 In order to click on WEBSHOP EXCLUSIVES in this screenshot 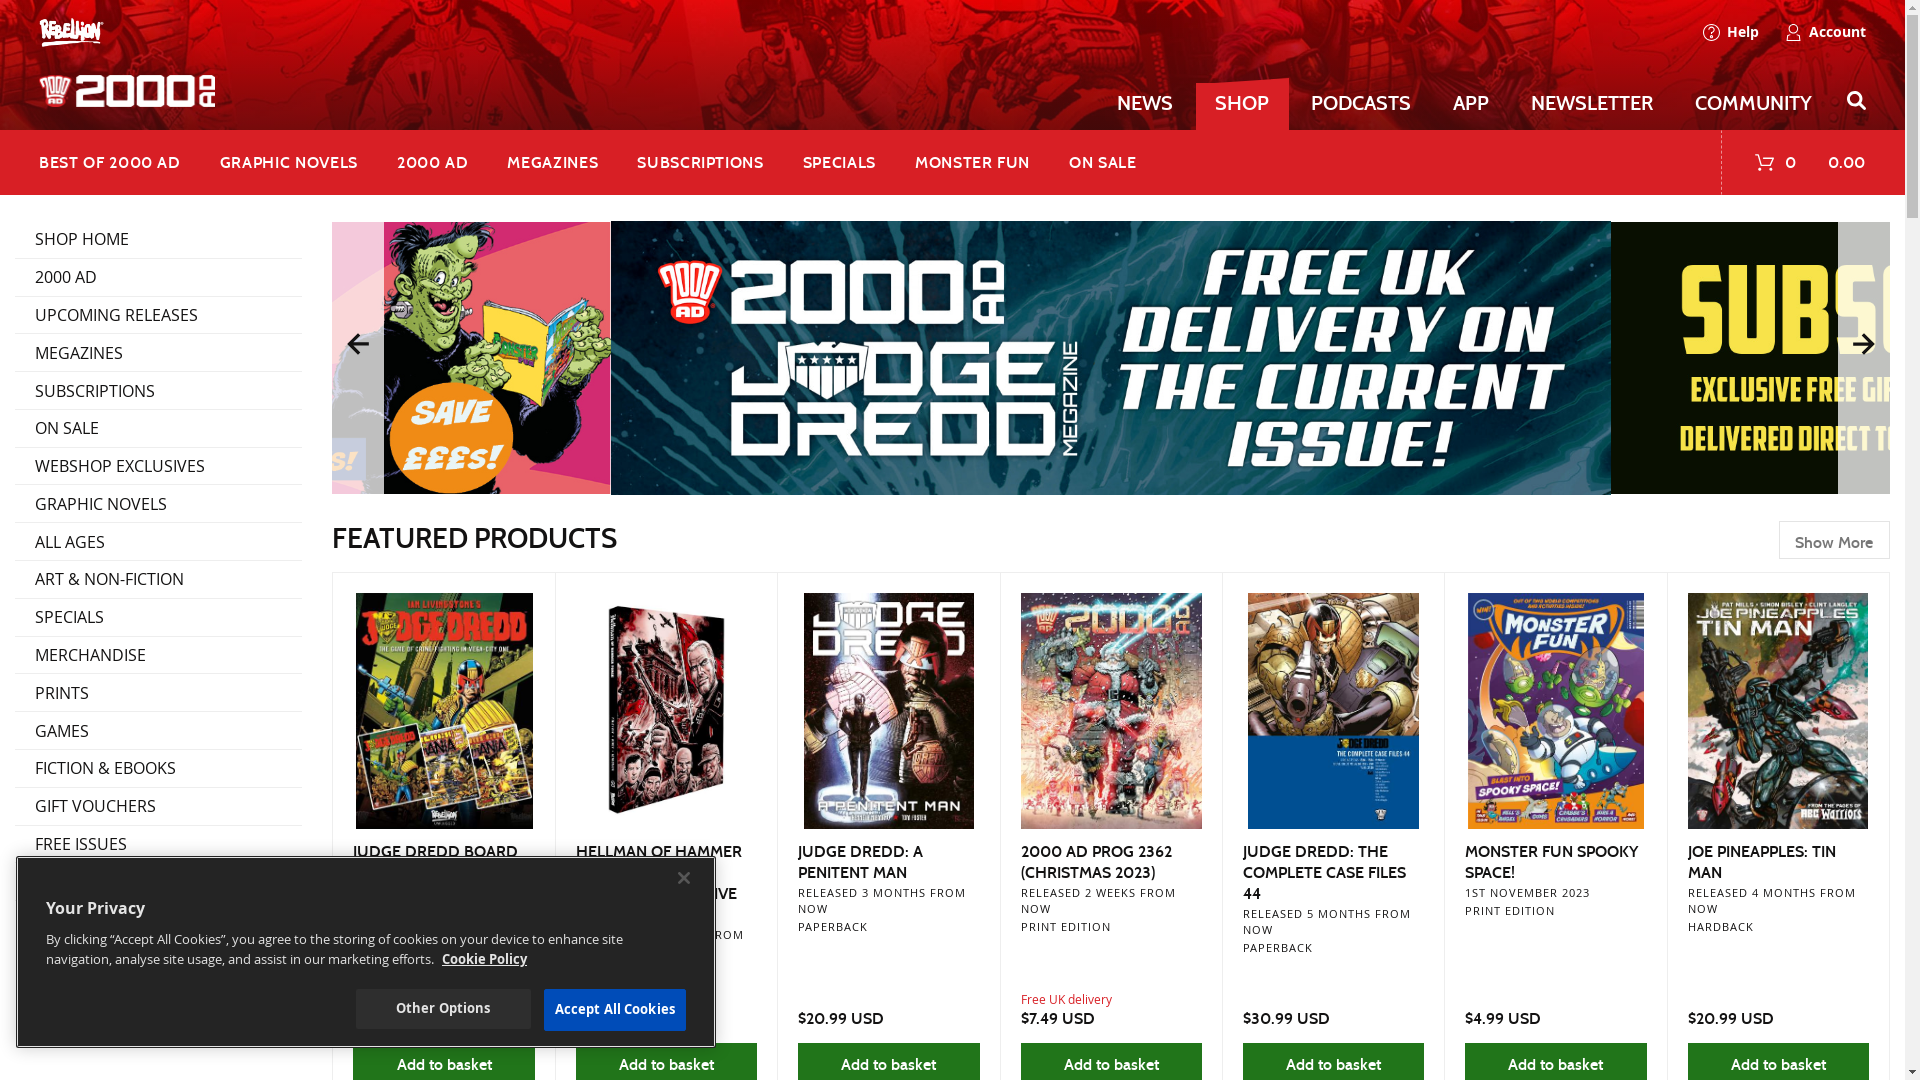, I will do `click(158, 466)`.